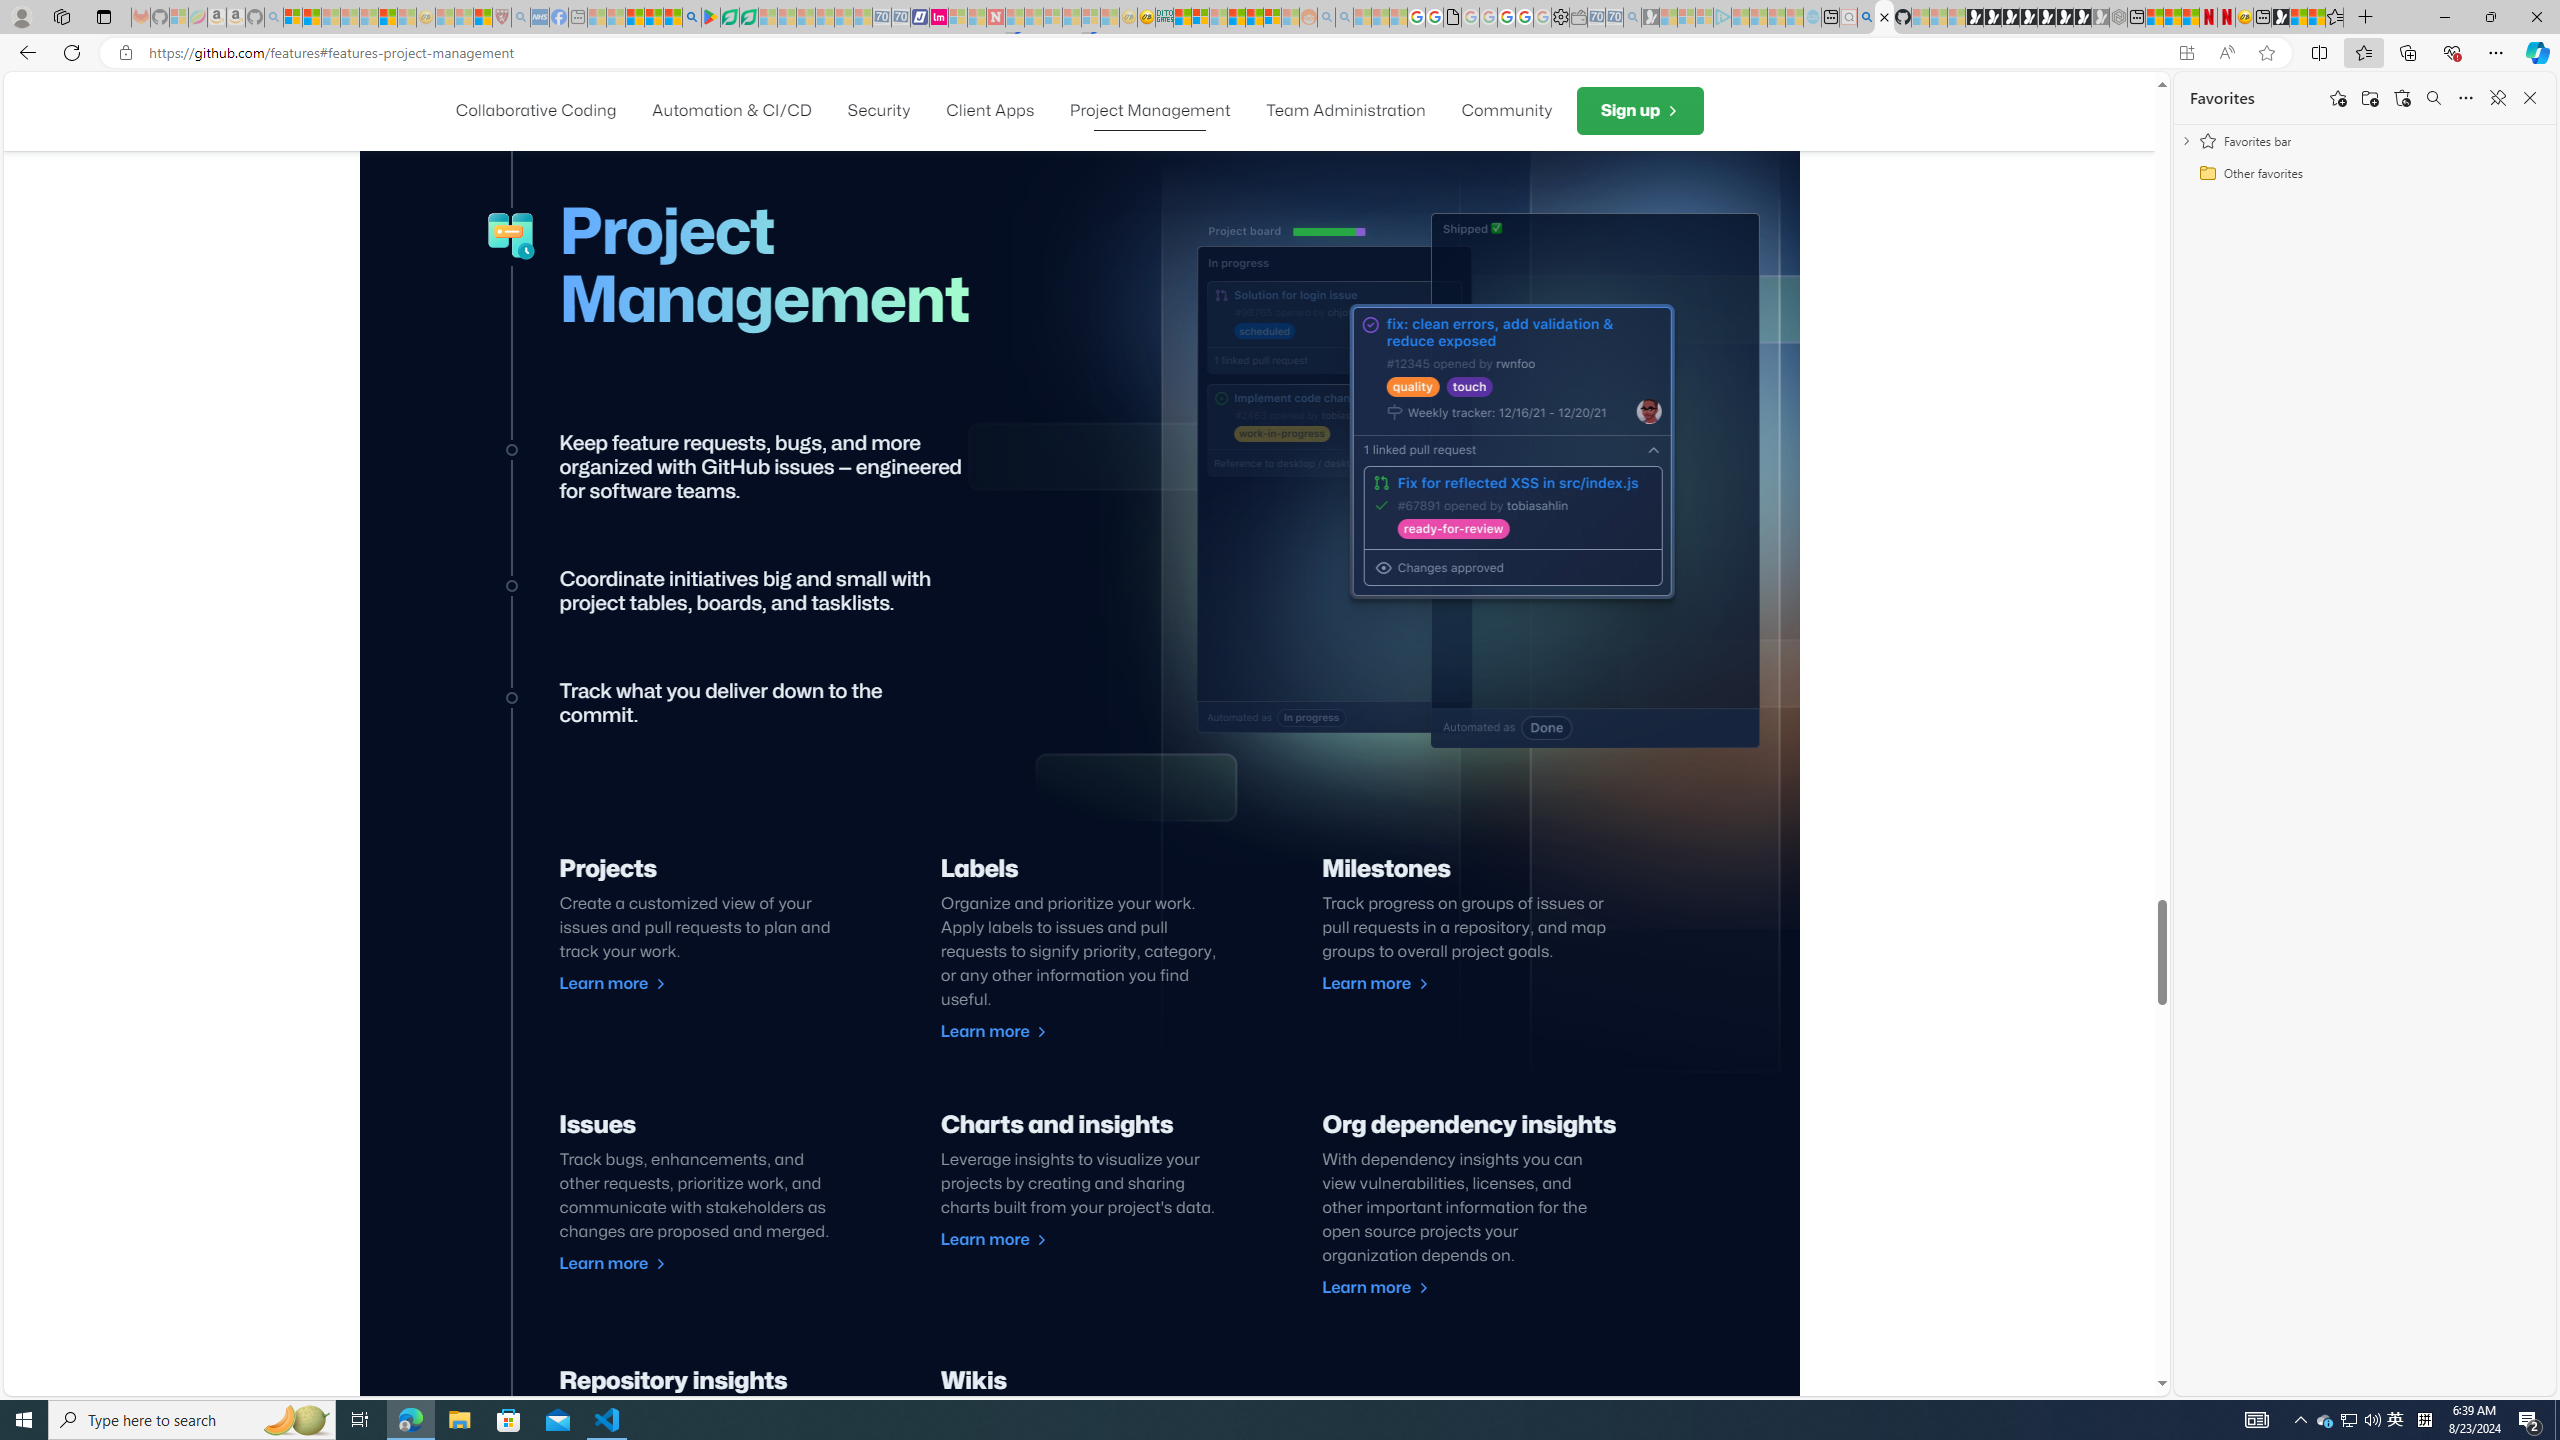 The height and width of the screenshot is (1440, 2560). What do you see at coordinates (124, 53) in the screenshot?
I see `View site information` at bounding box center [124, 53].